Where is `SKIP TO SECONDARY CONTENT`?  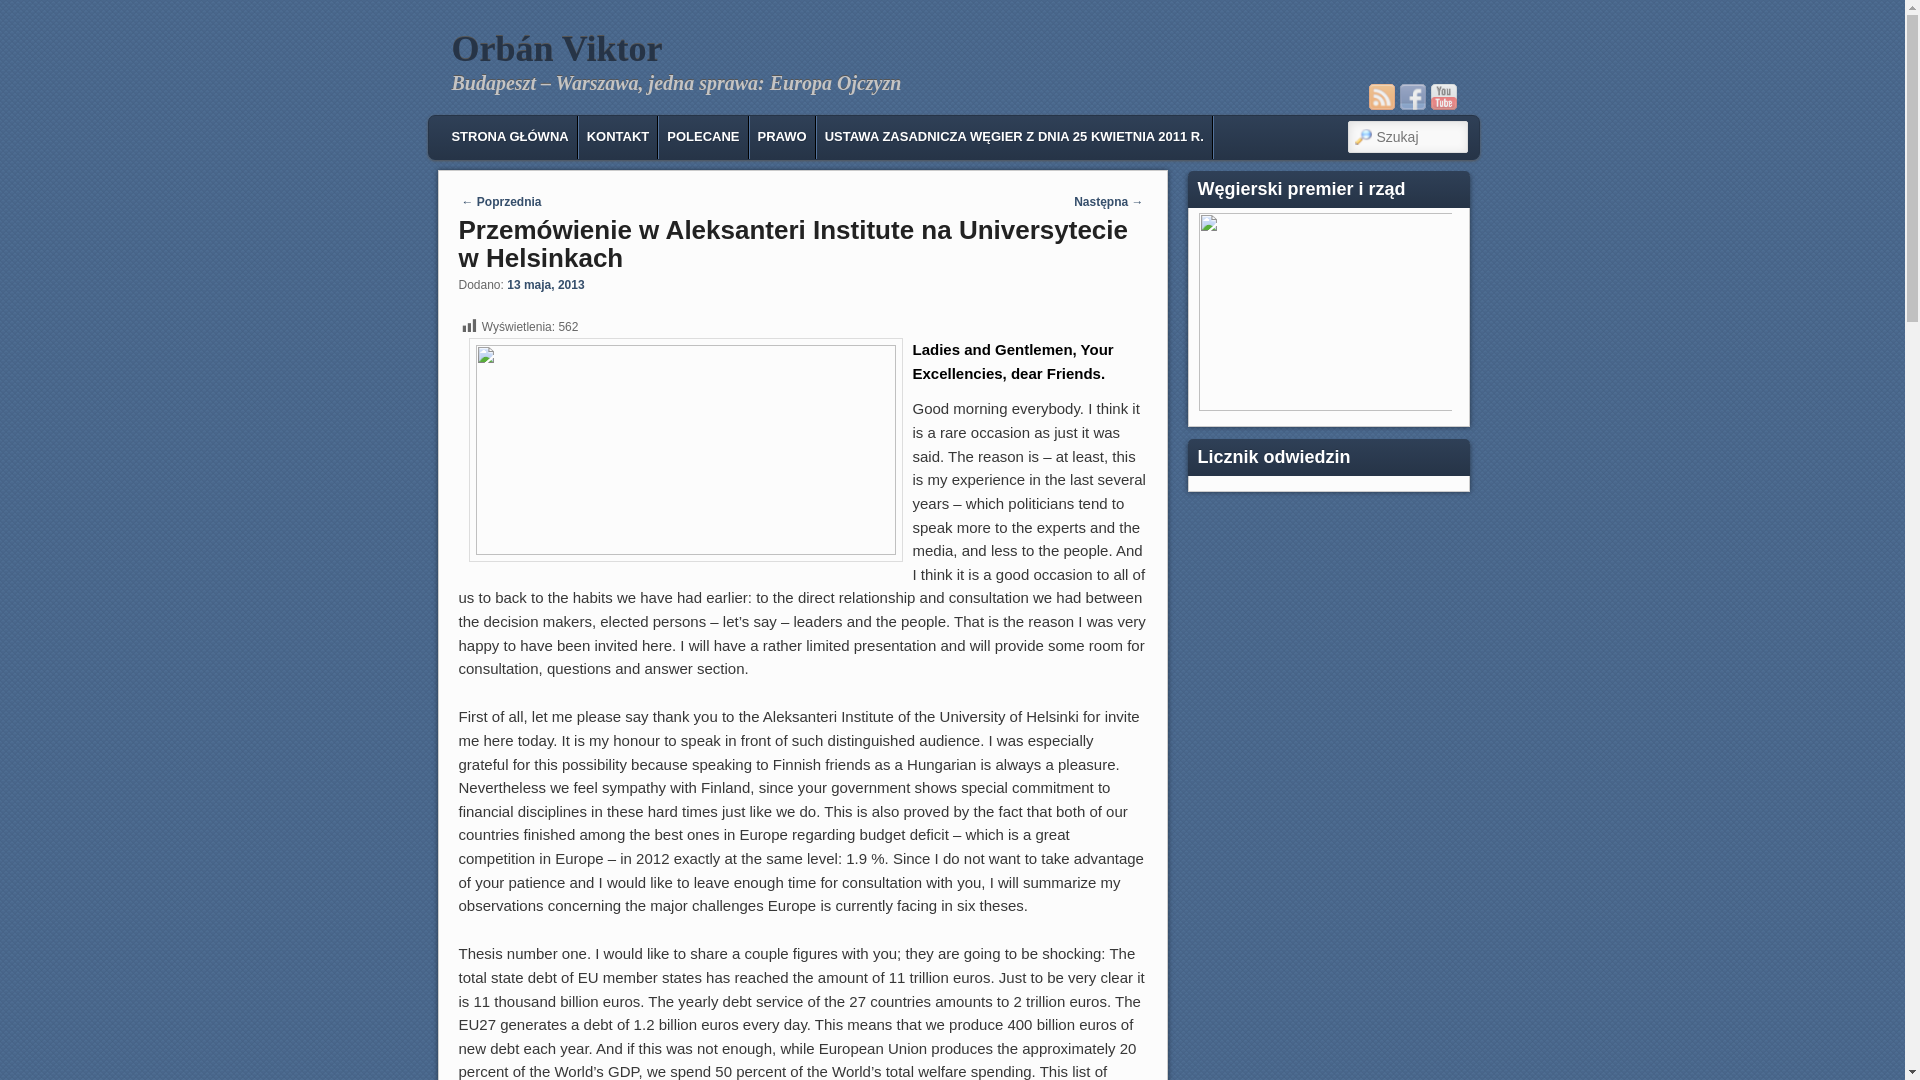 SKIP TO SECONDARY CONTENT is located at coordinates (570, 134).